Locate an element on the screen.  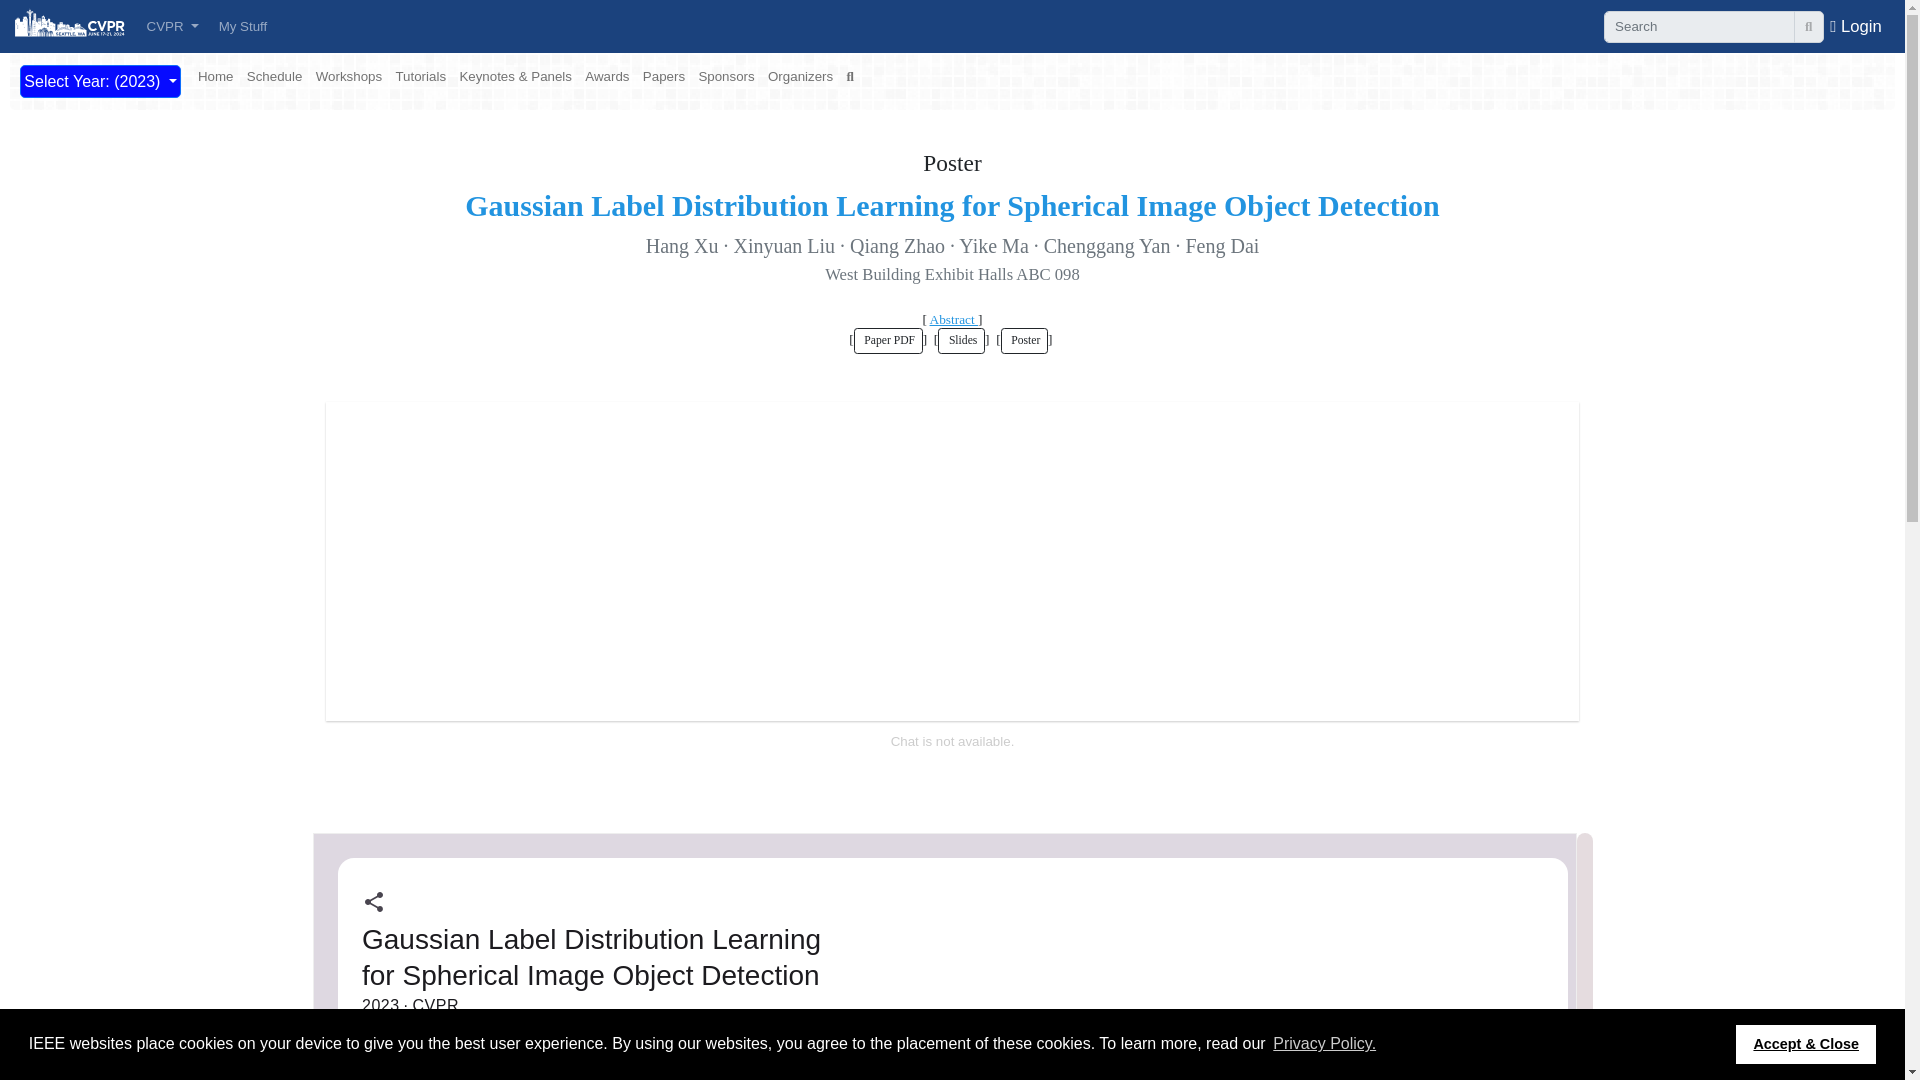
Papers is located at coordinates (664, 76).